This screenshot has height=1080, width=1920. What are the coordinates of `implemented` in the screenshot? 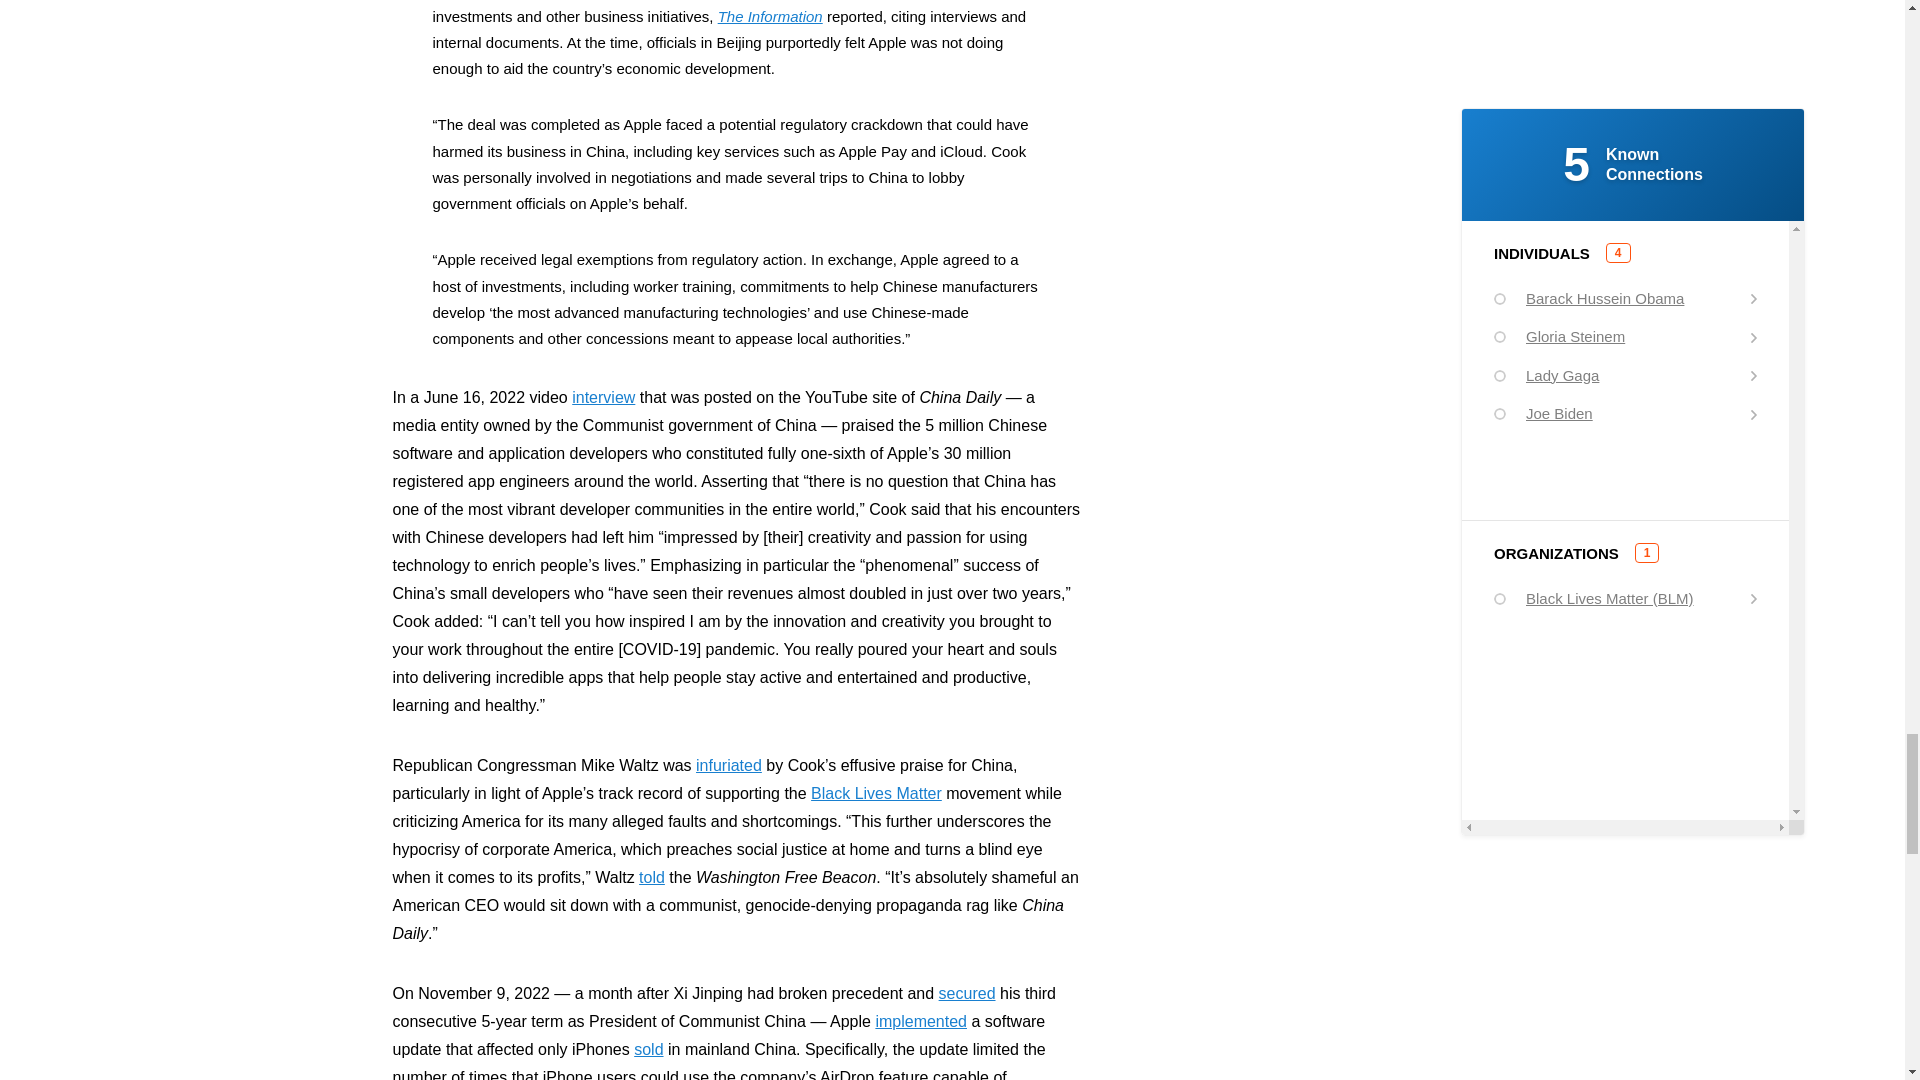 It's located at (921, 1022).